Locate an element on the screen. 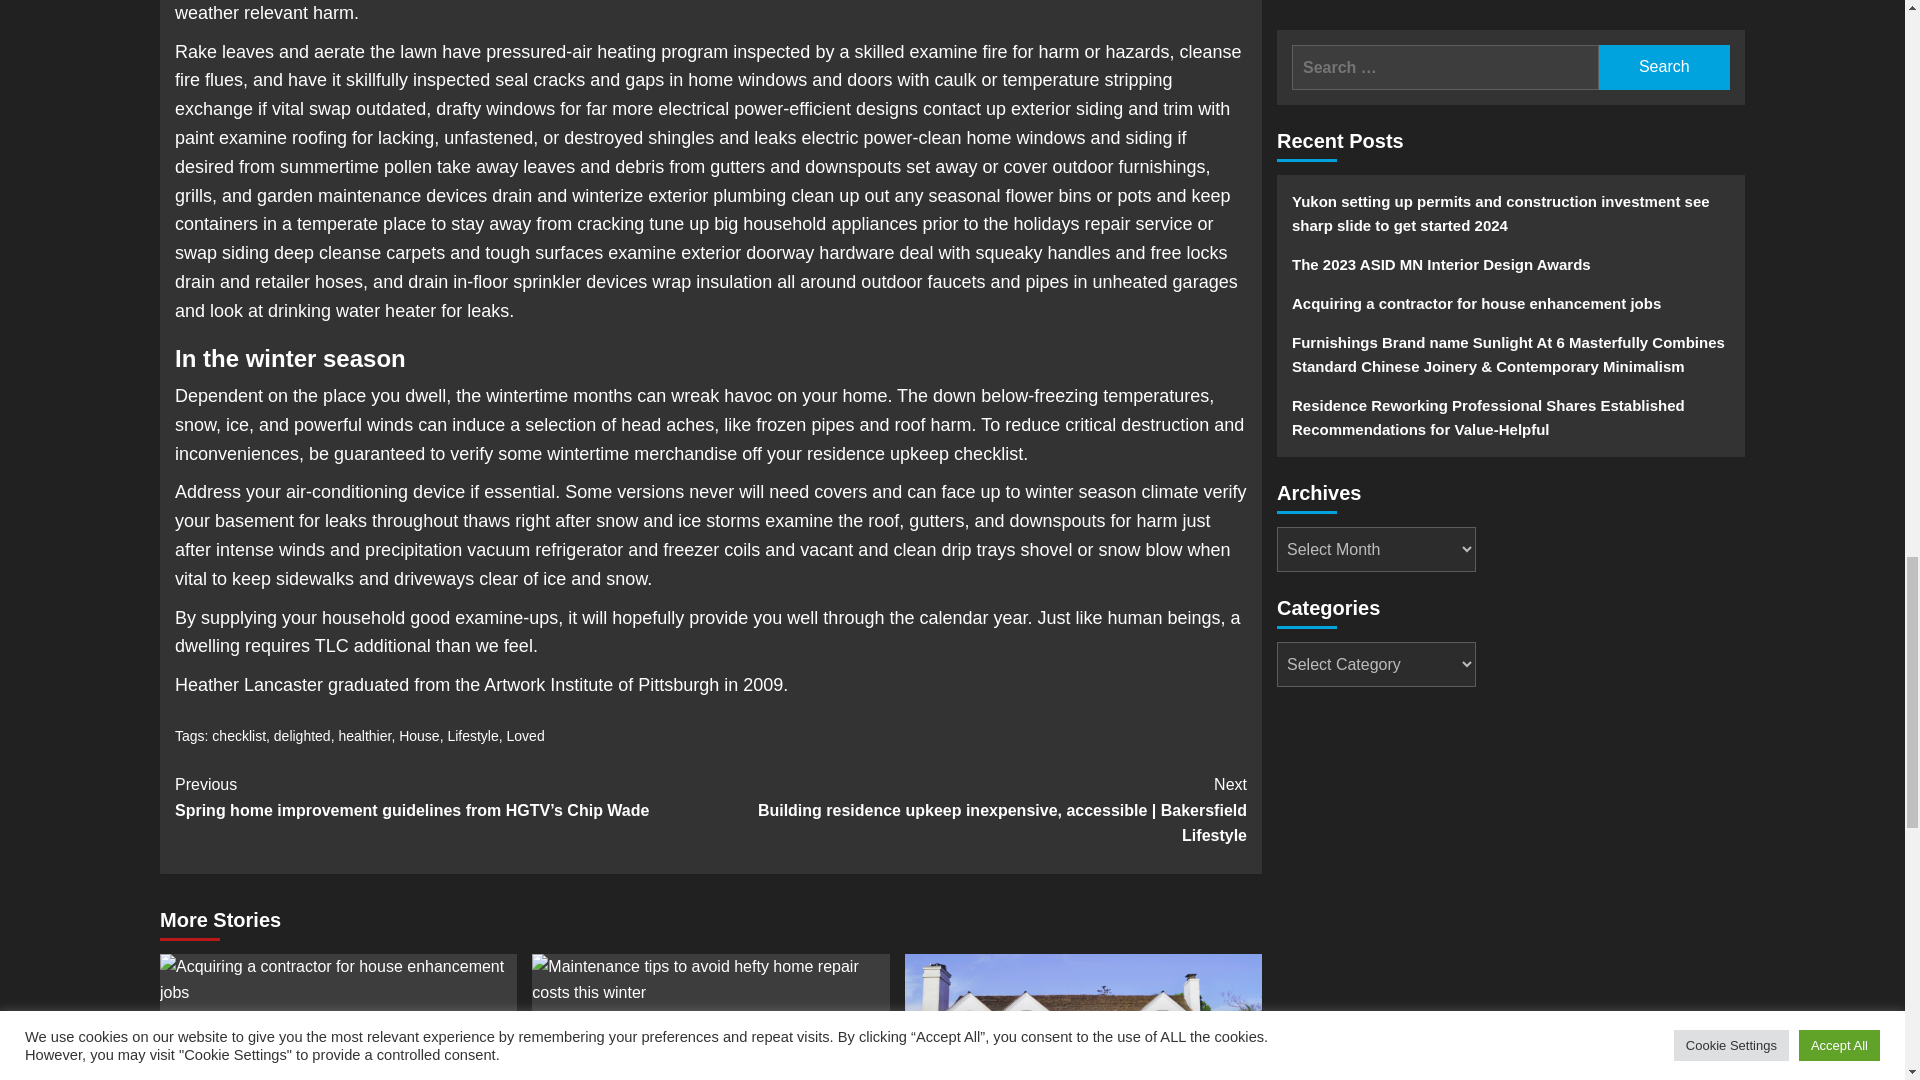  Loved is located at coordinates (526, 736).